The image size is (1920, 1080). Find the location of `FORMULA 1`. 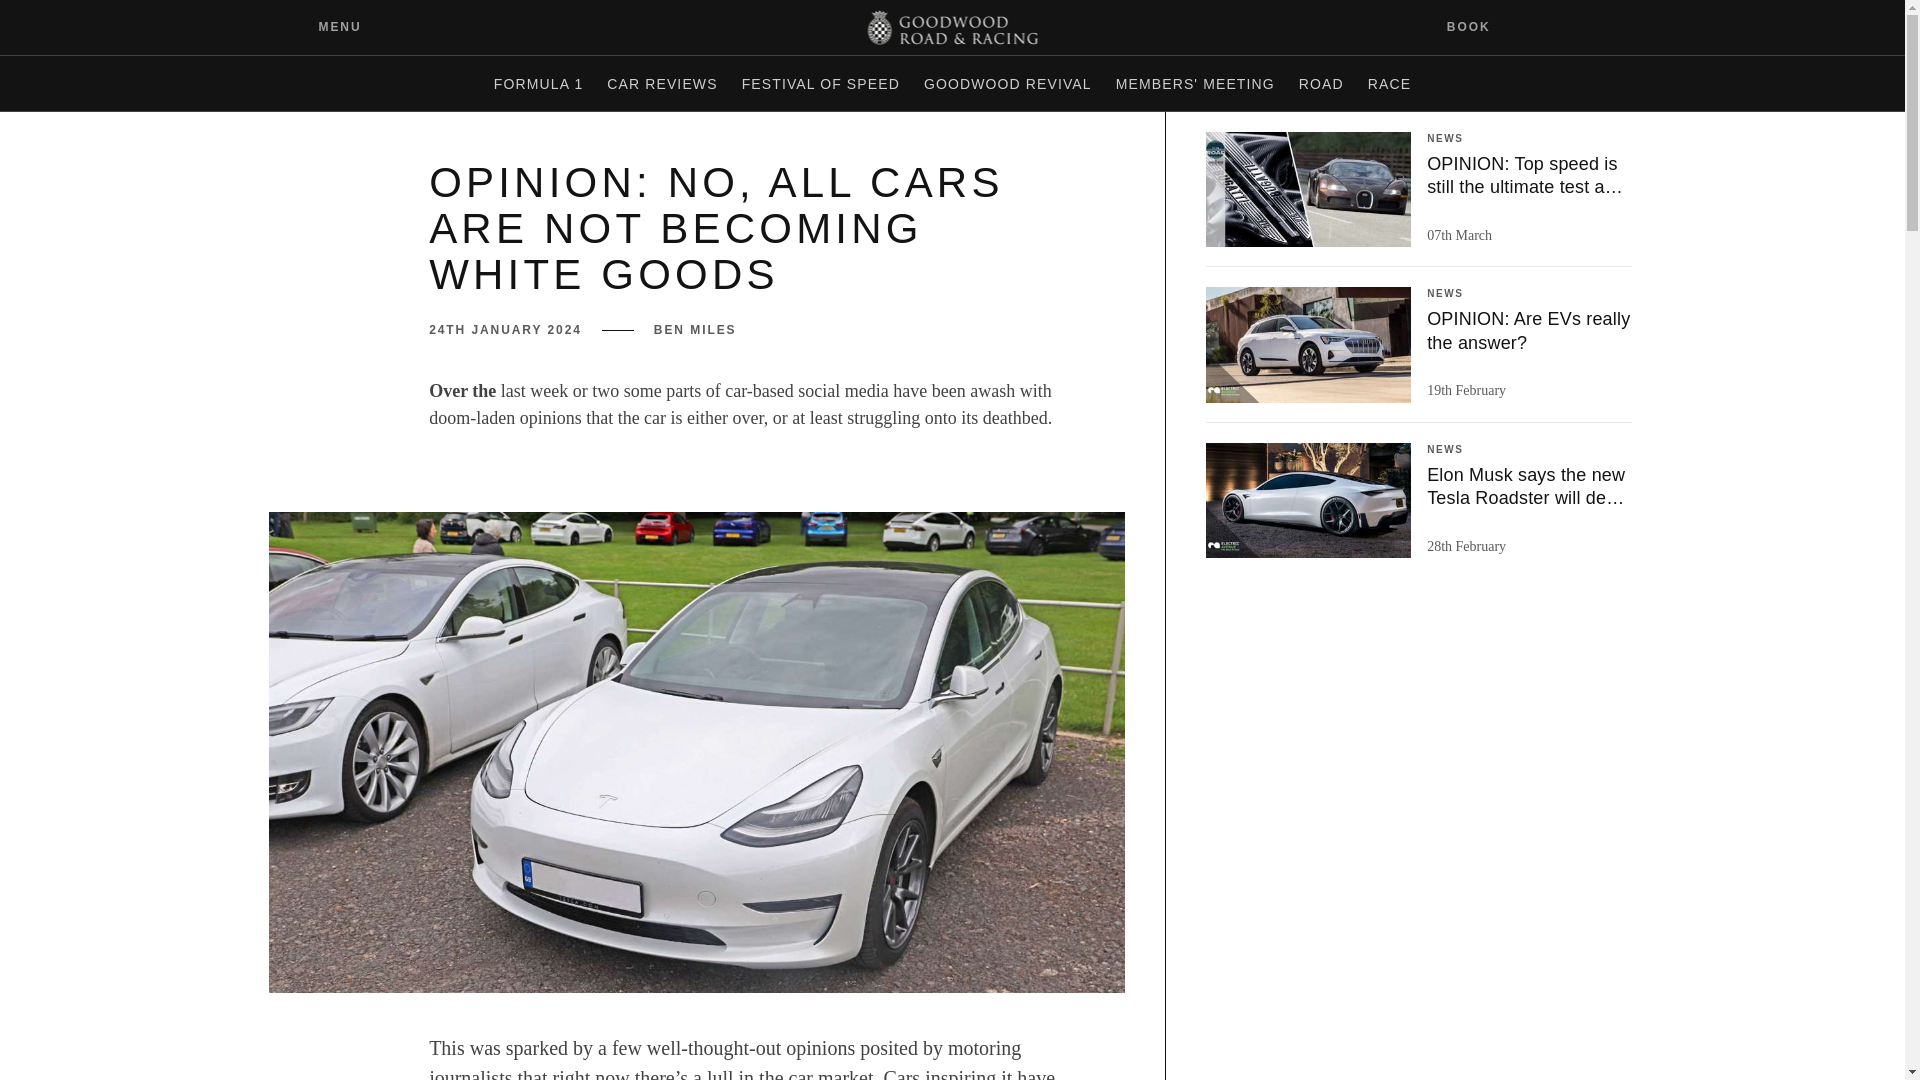

FORMULA 1 is located at coordinates (538, 84).